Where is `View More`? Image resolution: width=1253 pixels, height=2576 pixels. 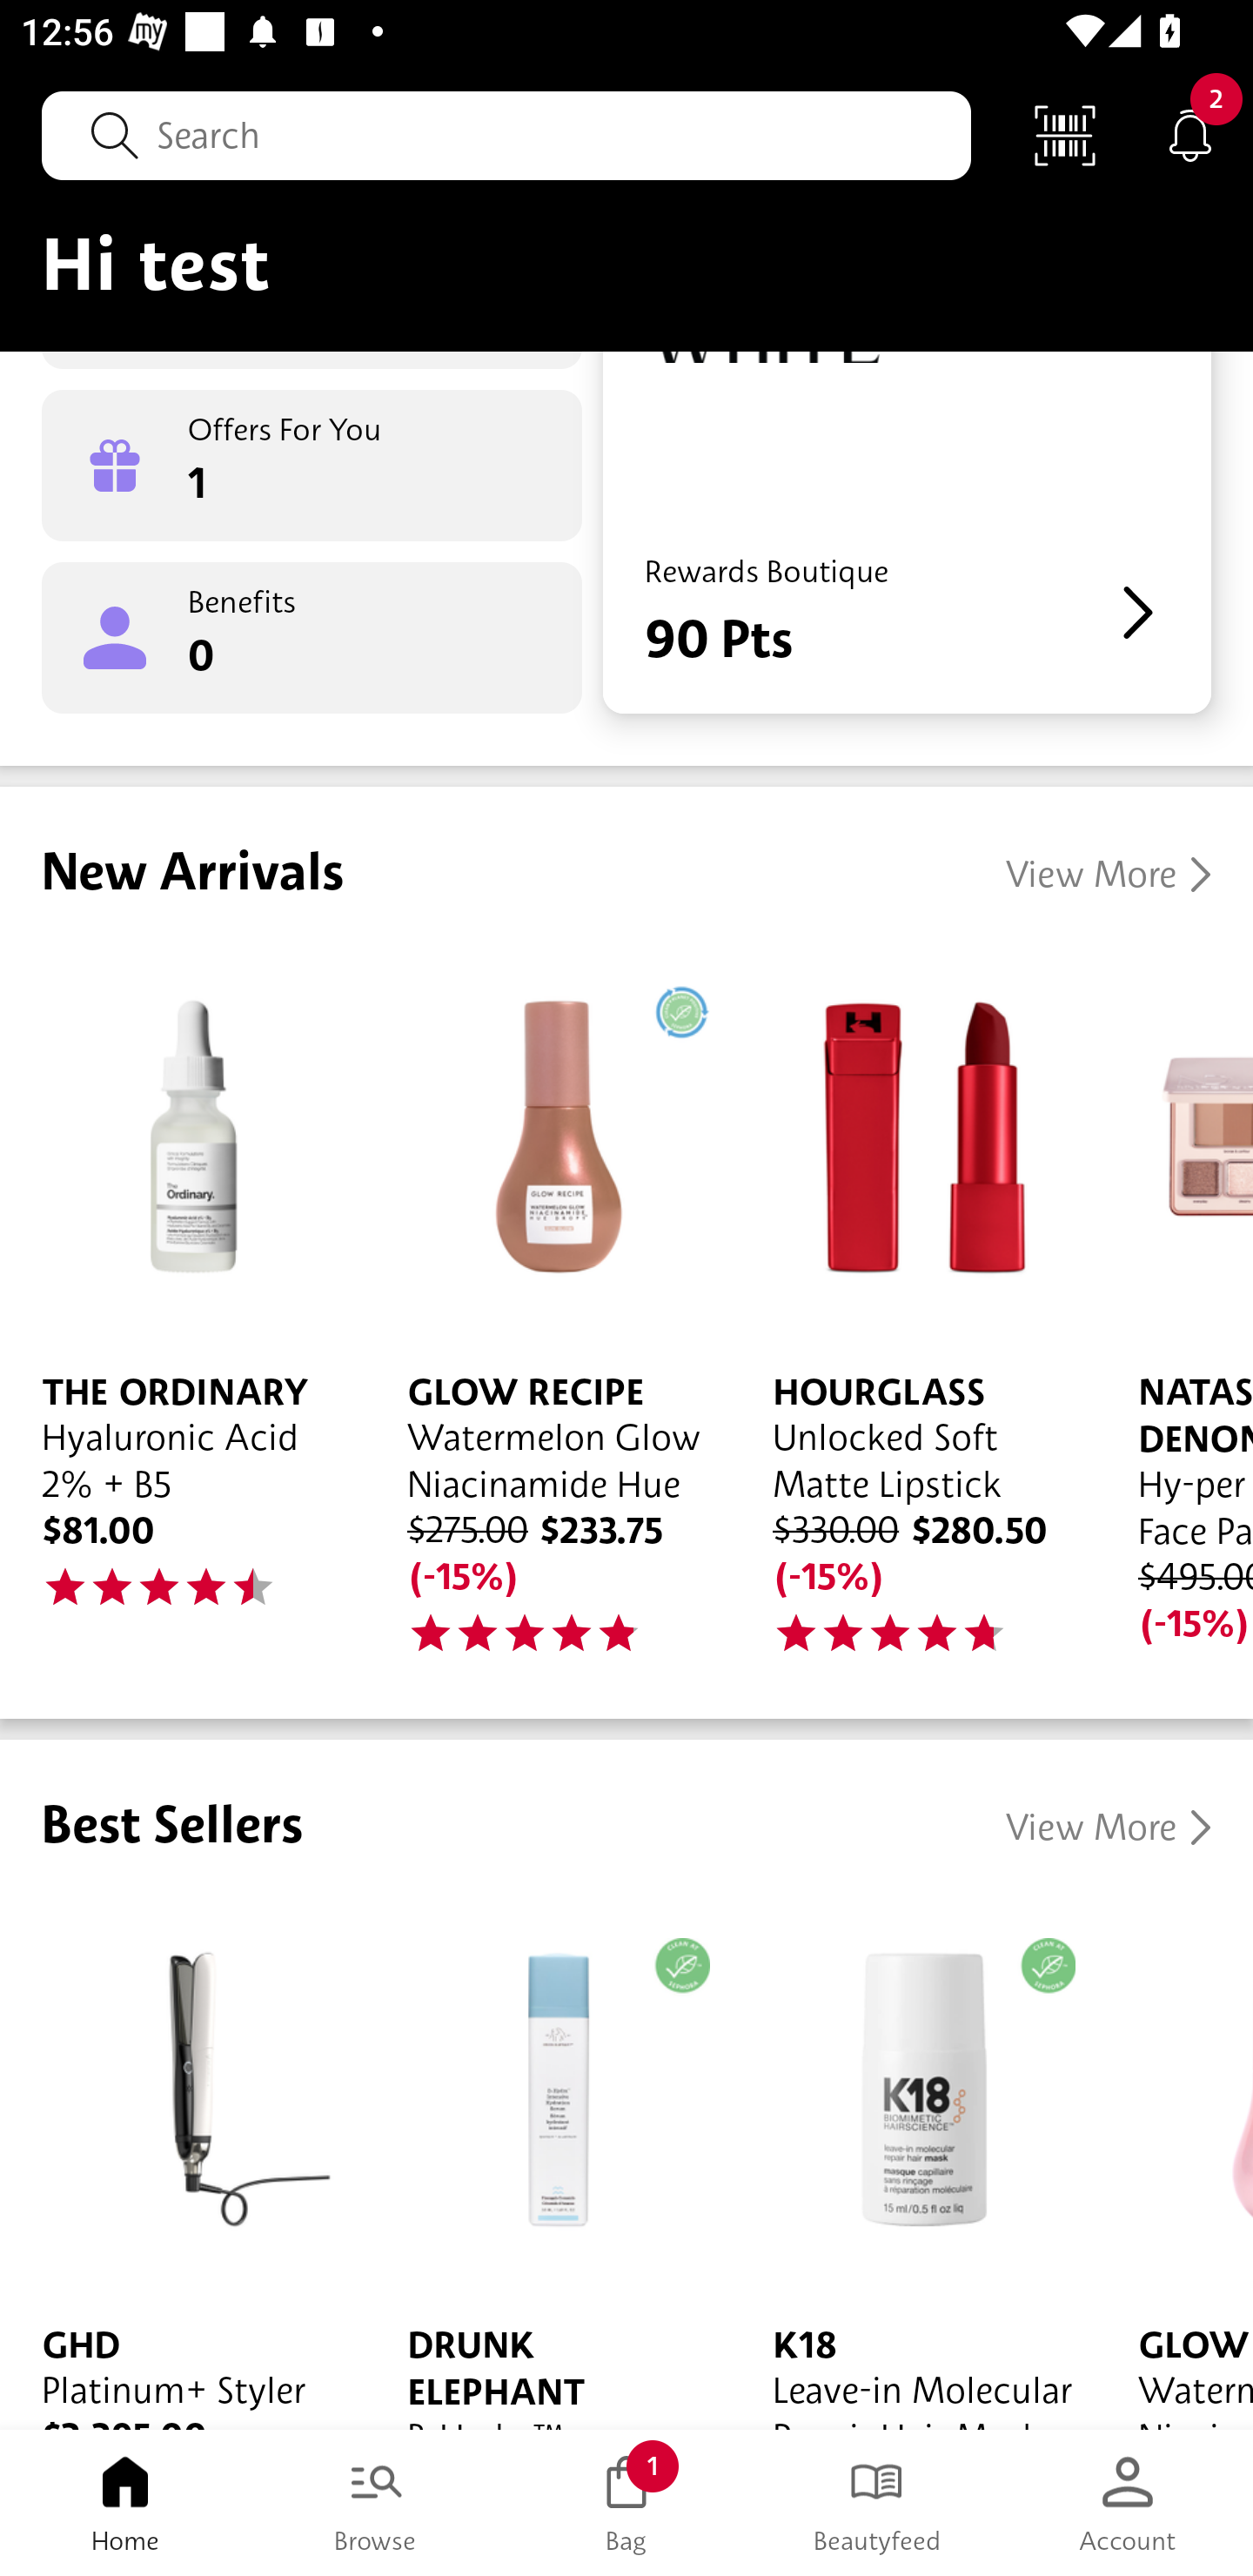
View More is located at coordinates (1109, 1828).